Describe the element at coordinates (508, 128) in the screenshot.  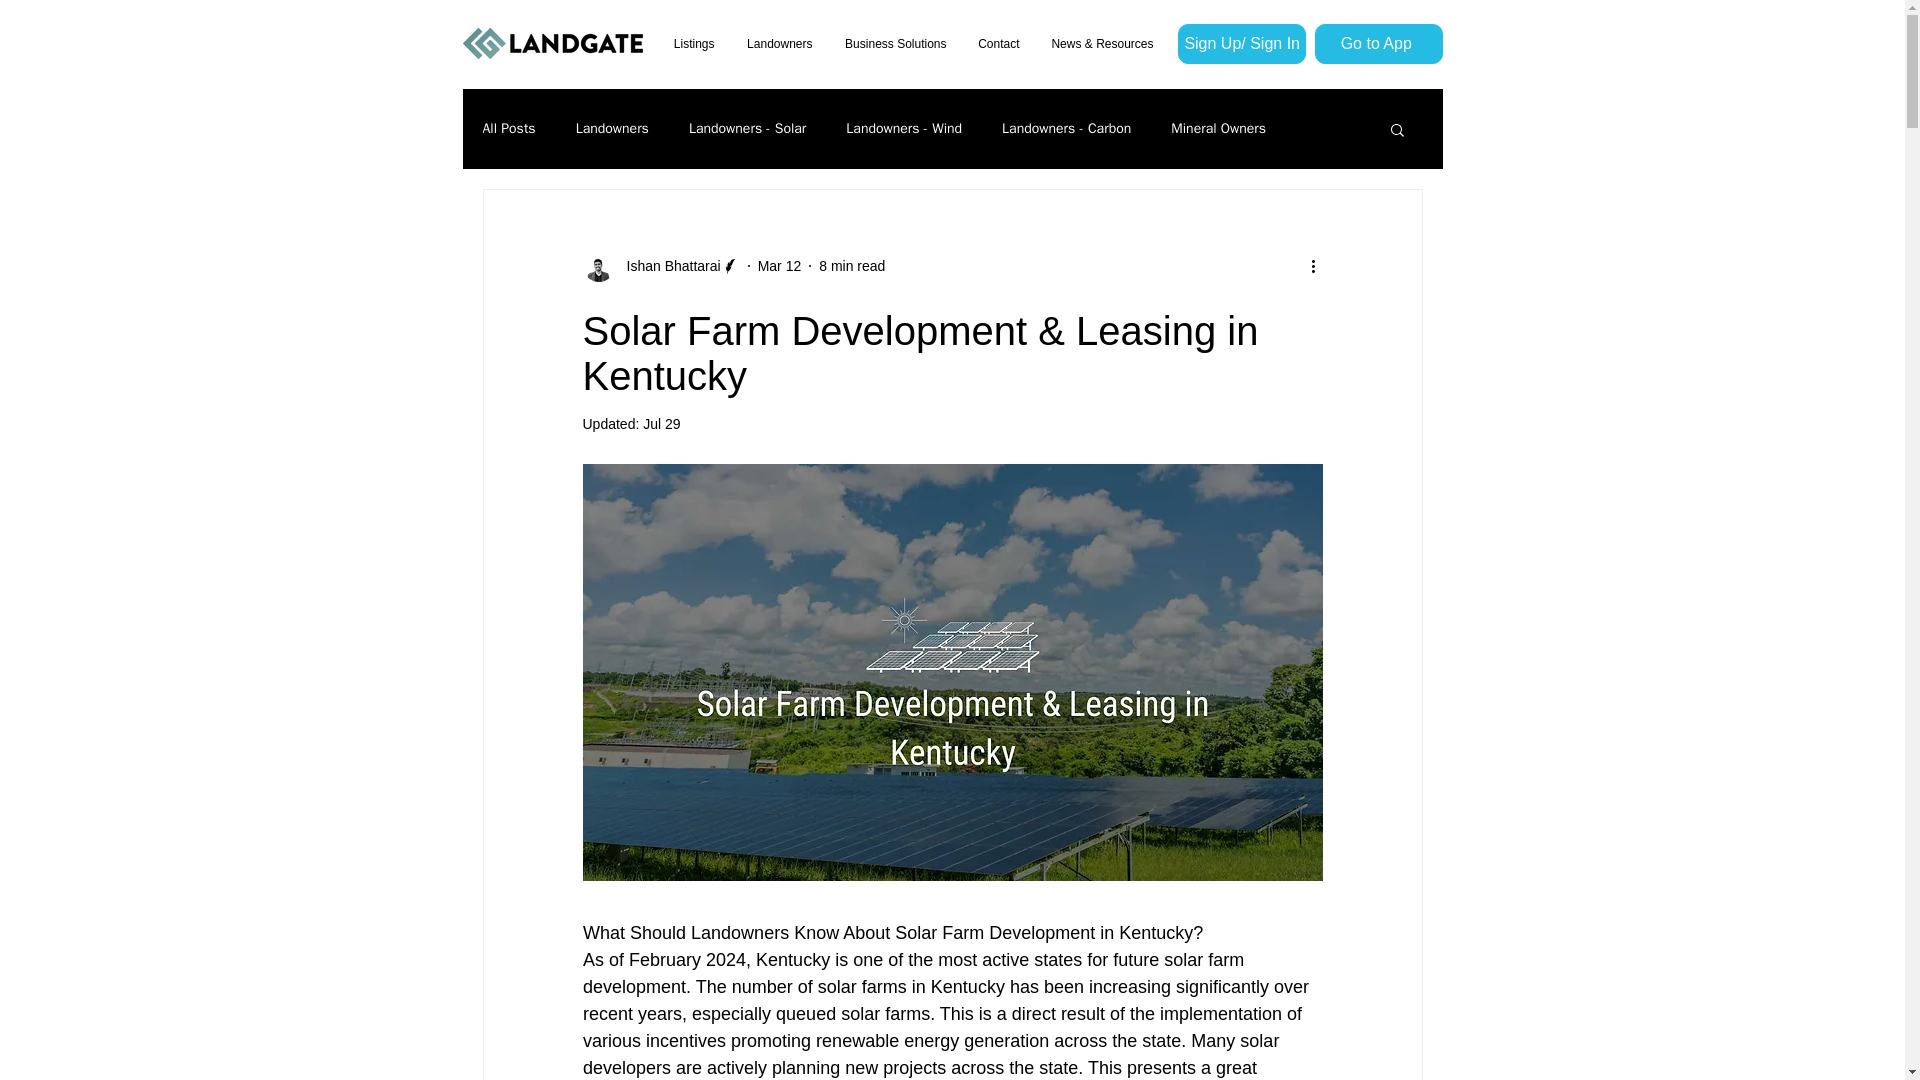
I see `All Posts` at that location.